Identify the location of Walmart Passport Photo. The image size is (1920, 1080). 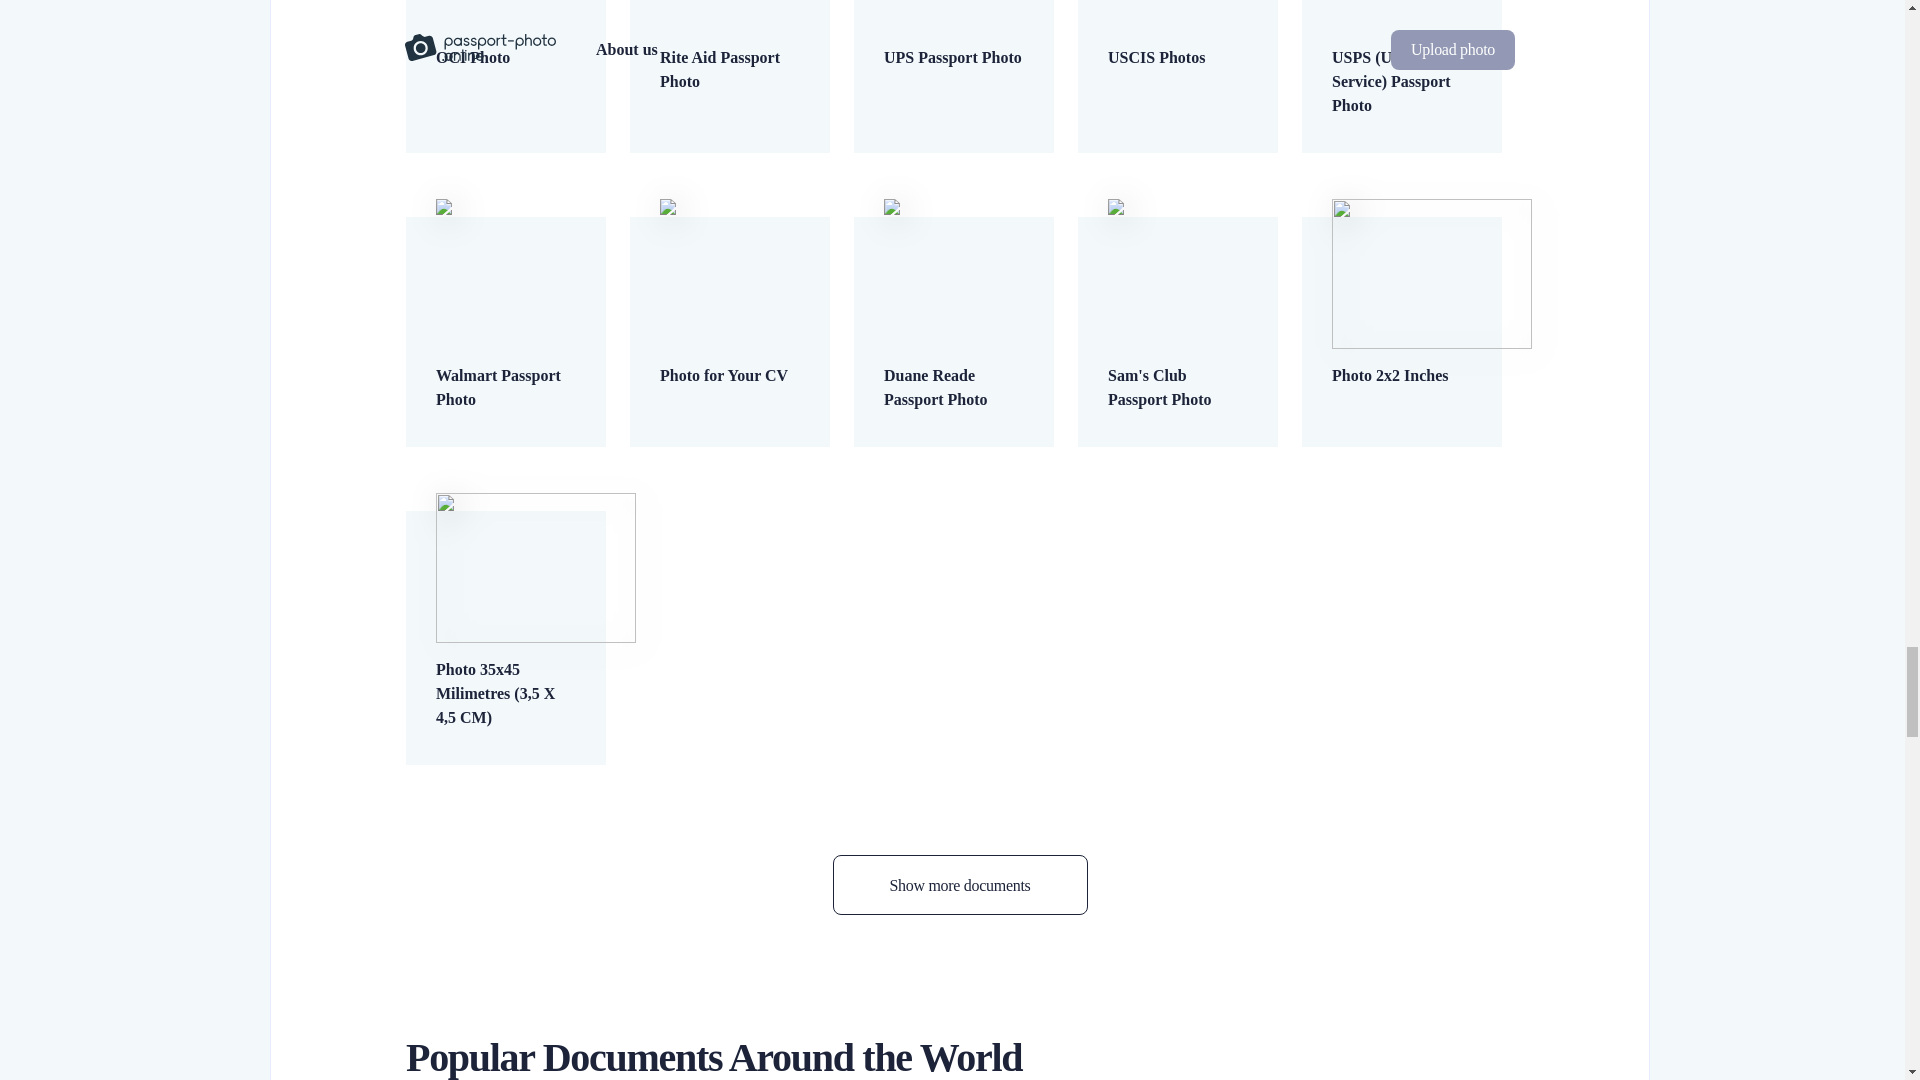
(506, 351).